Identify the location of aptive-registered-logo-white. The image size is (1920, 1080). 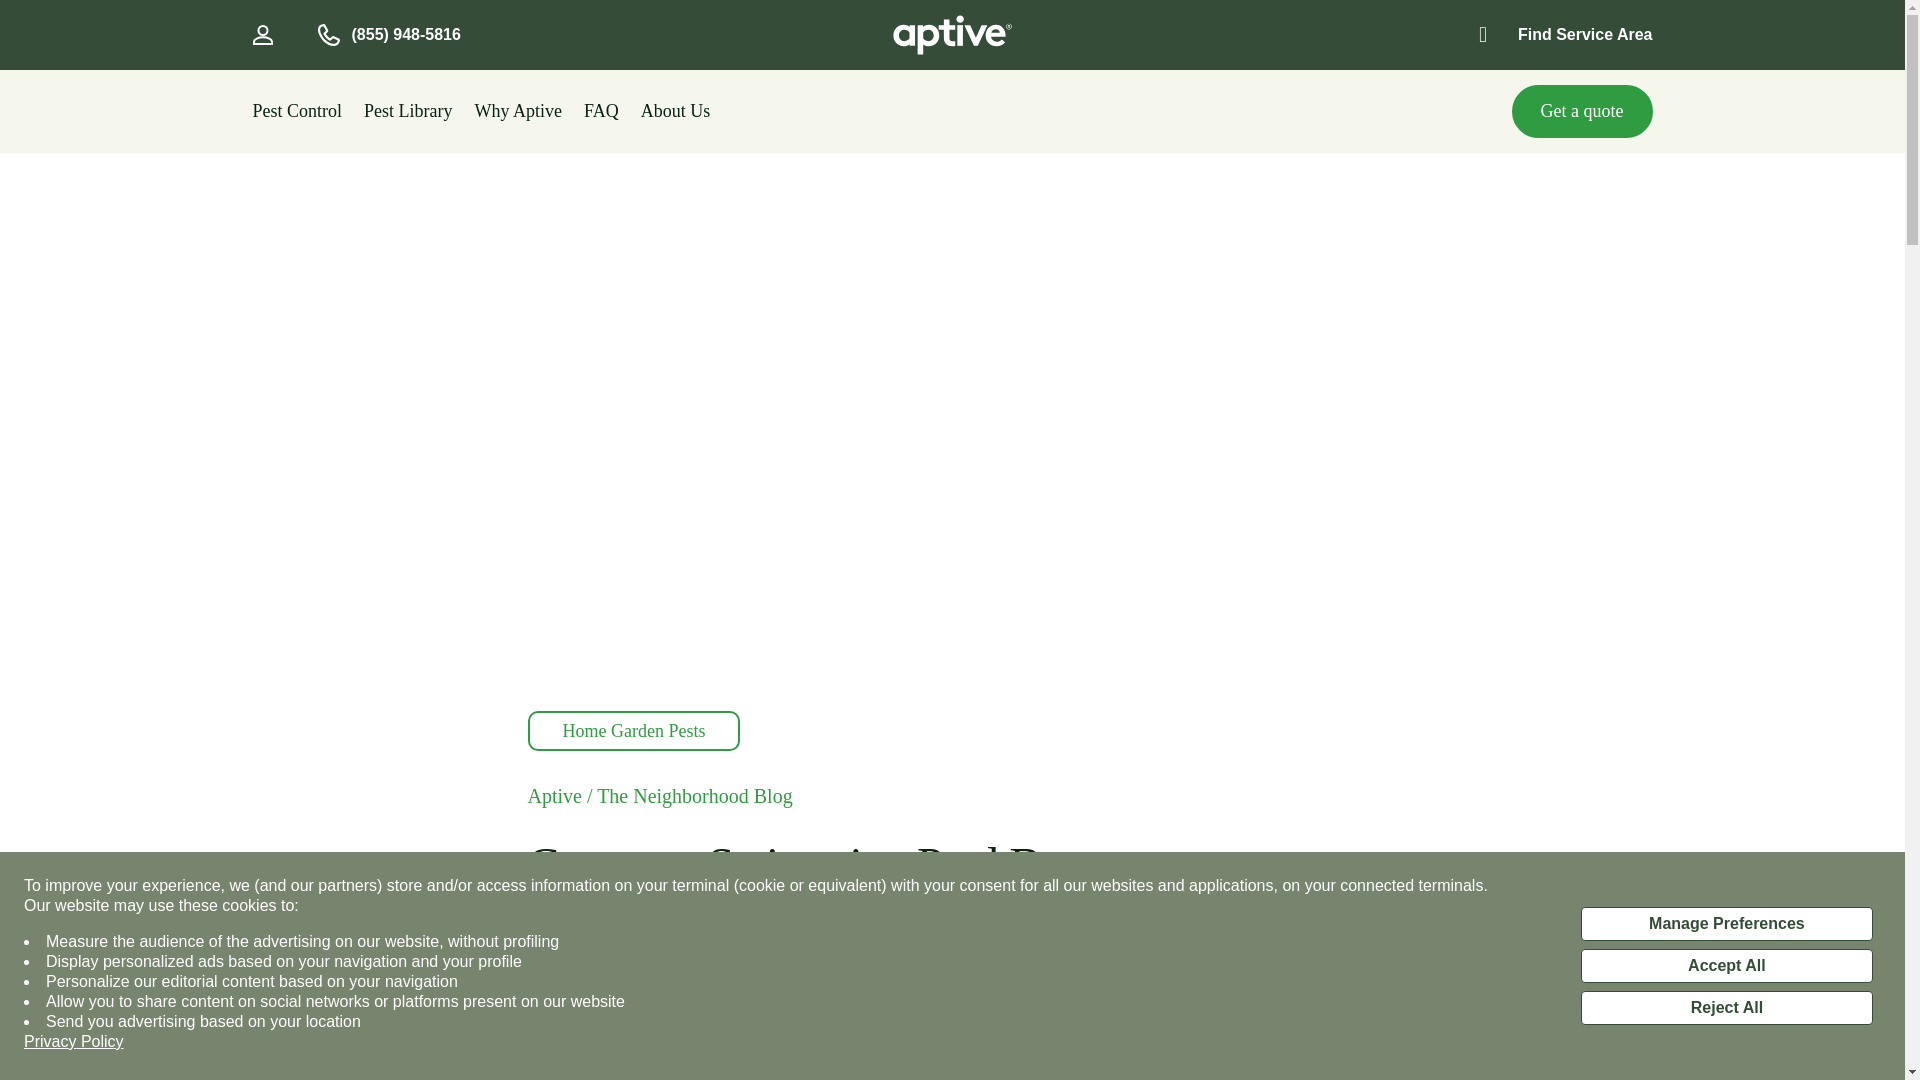
(952, 35).